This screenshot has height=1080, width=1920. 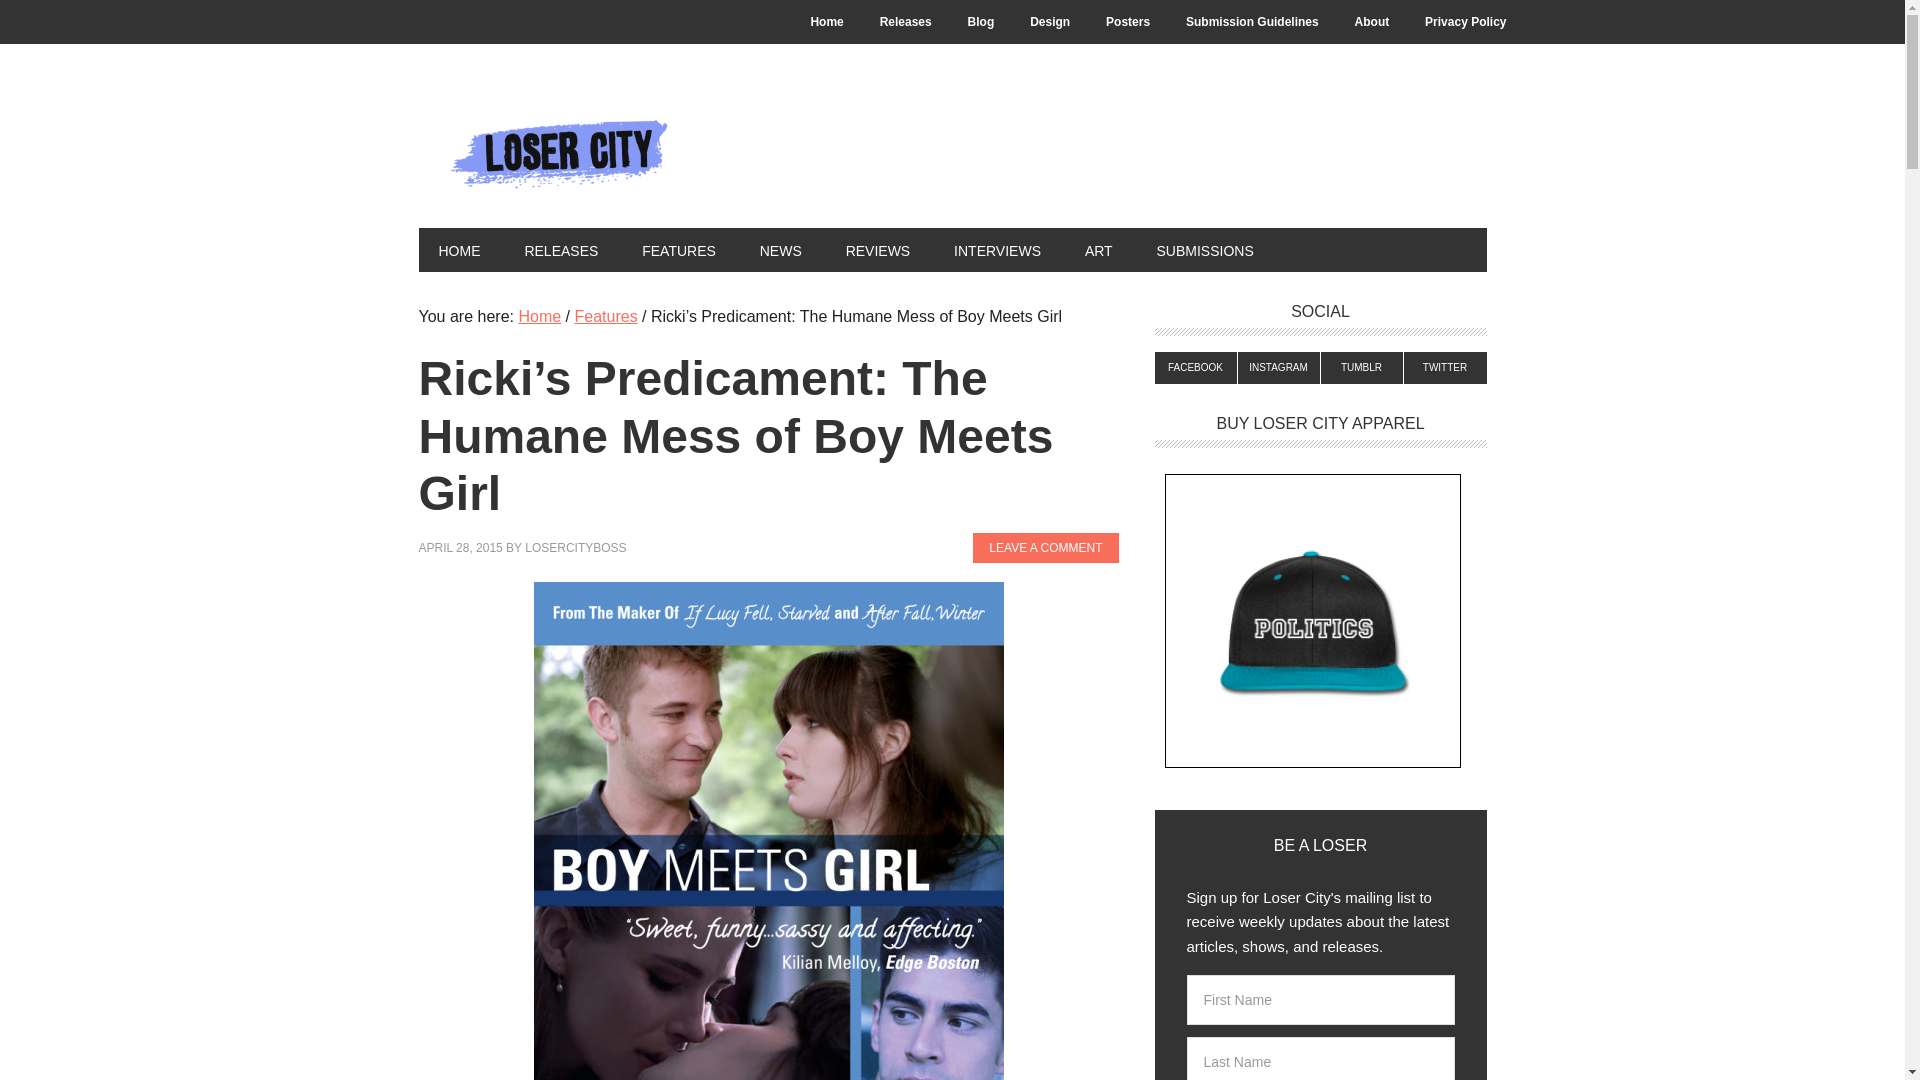 I want to click on ART, so click(x=1098, y=250).